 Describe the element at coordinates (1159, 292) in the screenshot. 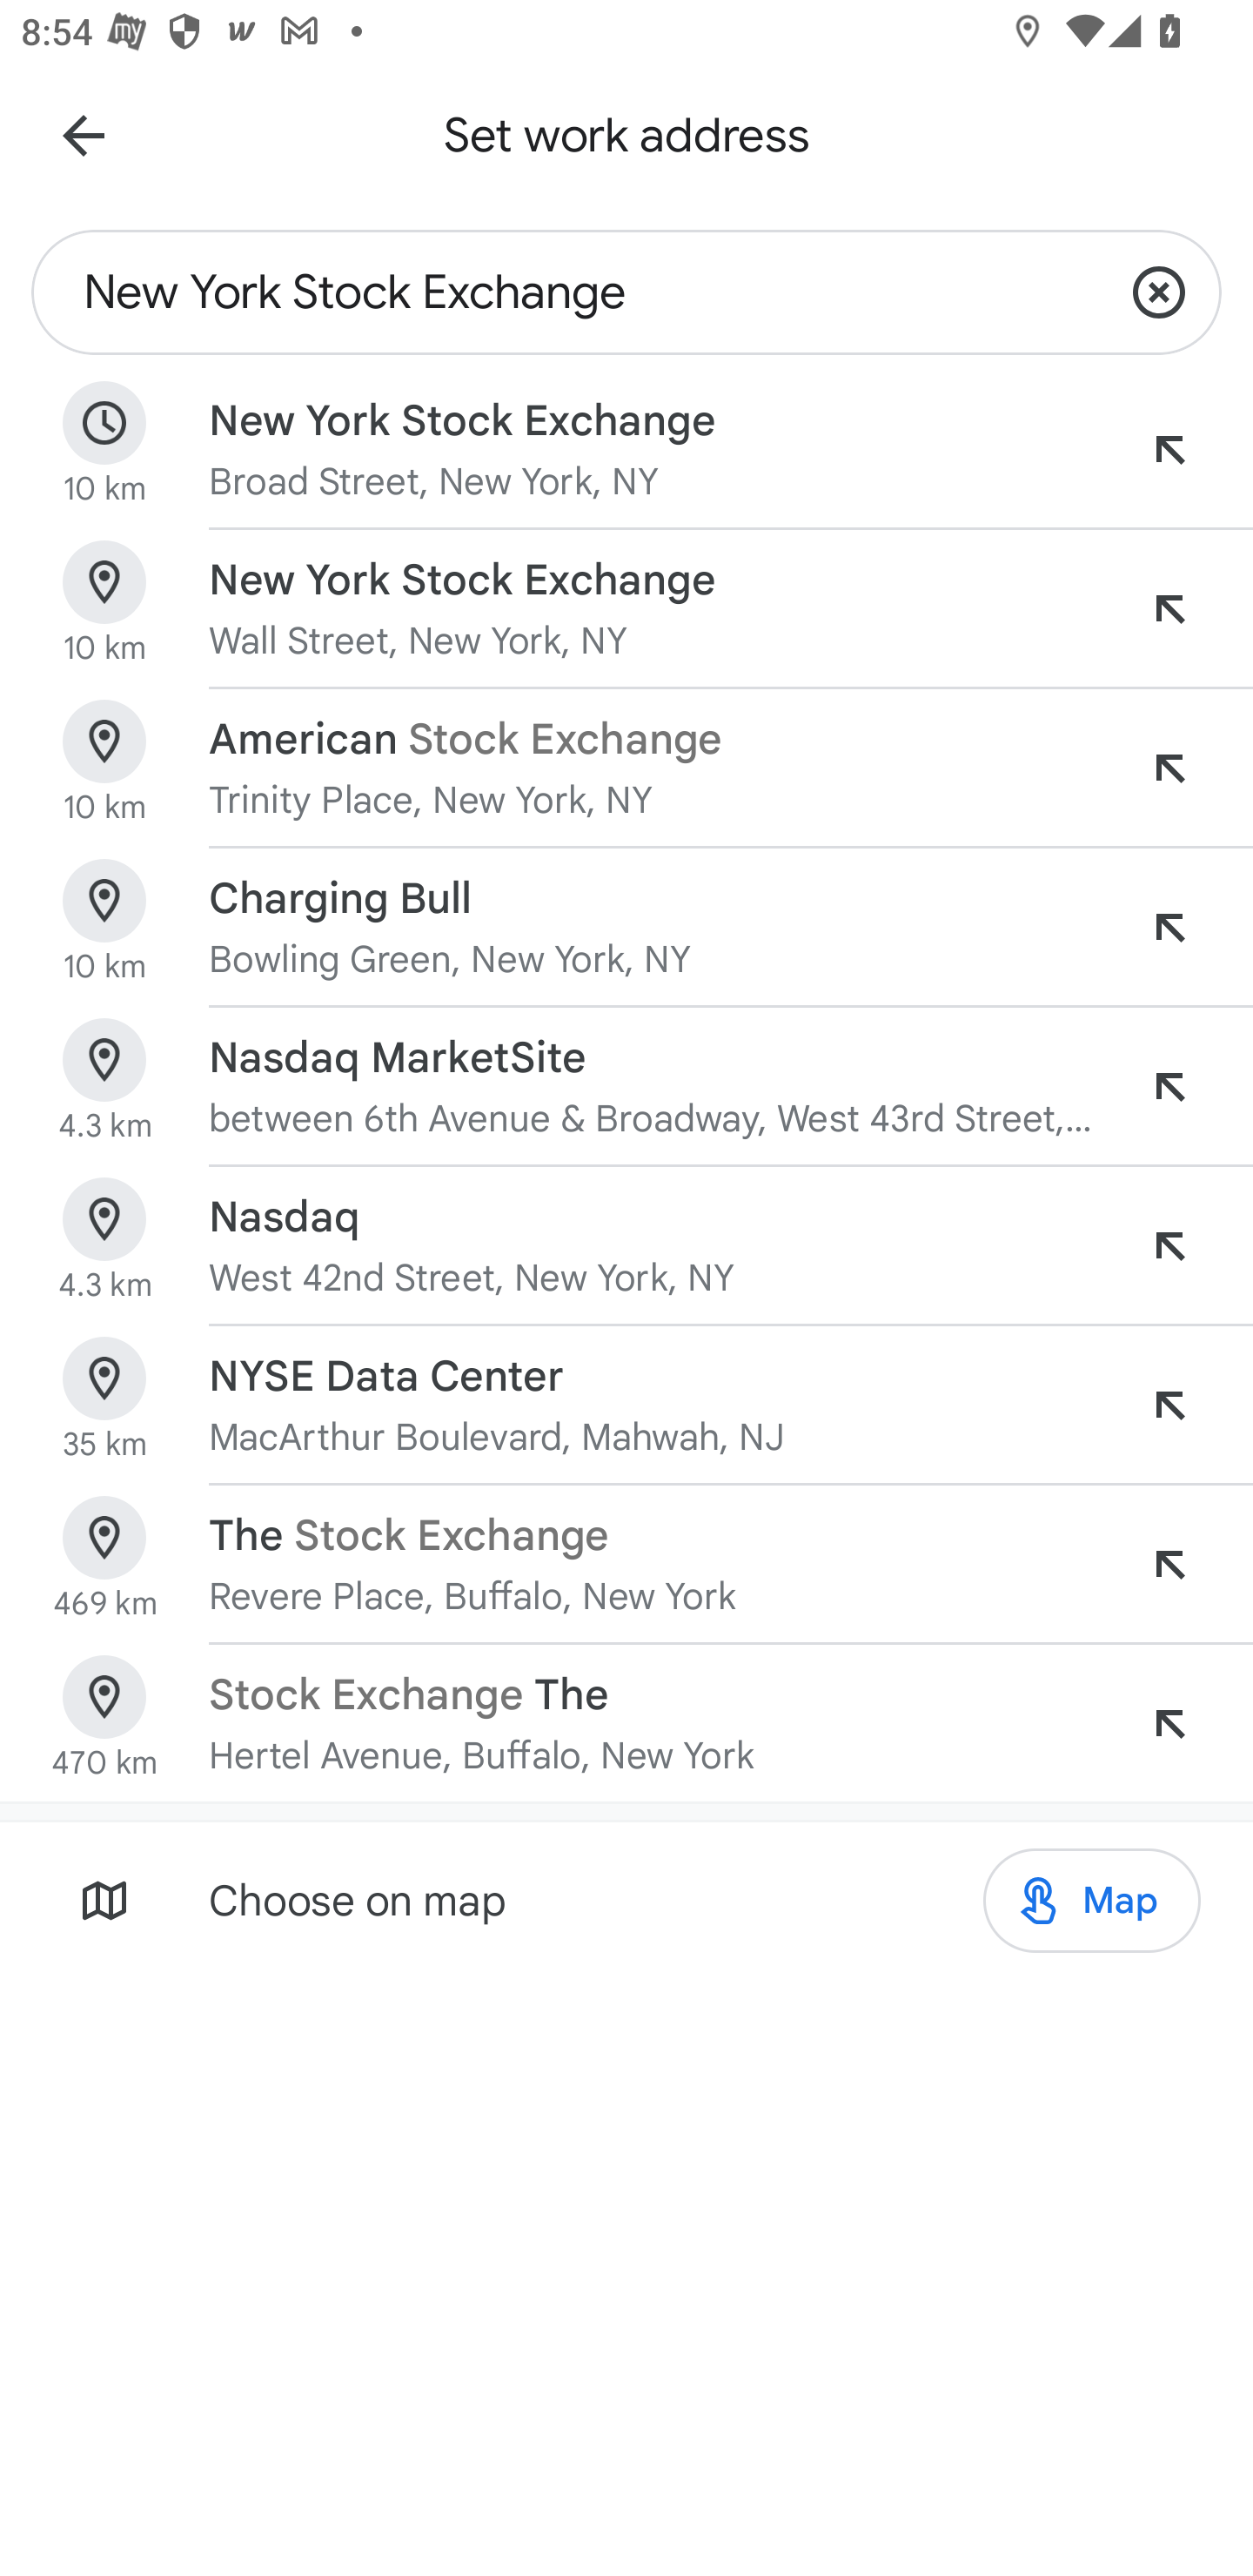

I see `Clear` at that location.